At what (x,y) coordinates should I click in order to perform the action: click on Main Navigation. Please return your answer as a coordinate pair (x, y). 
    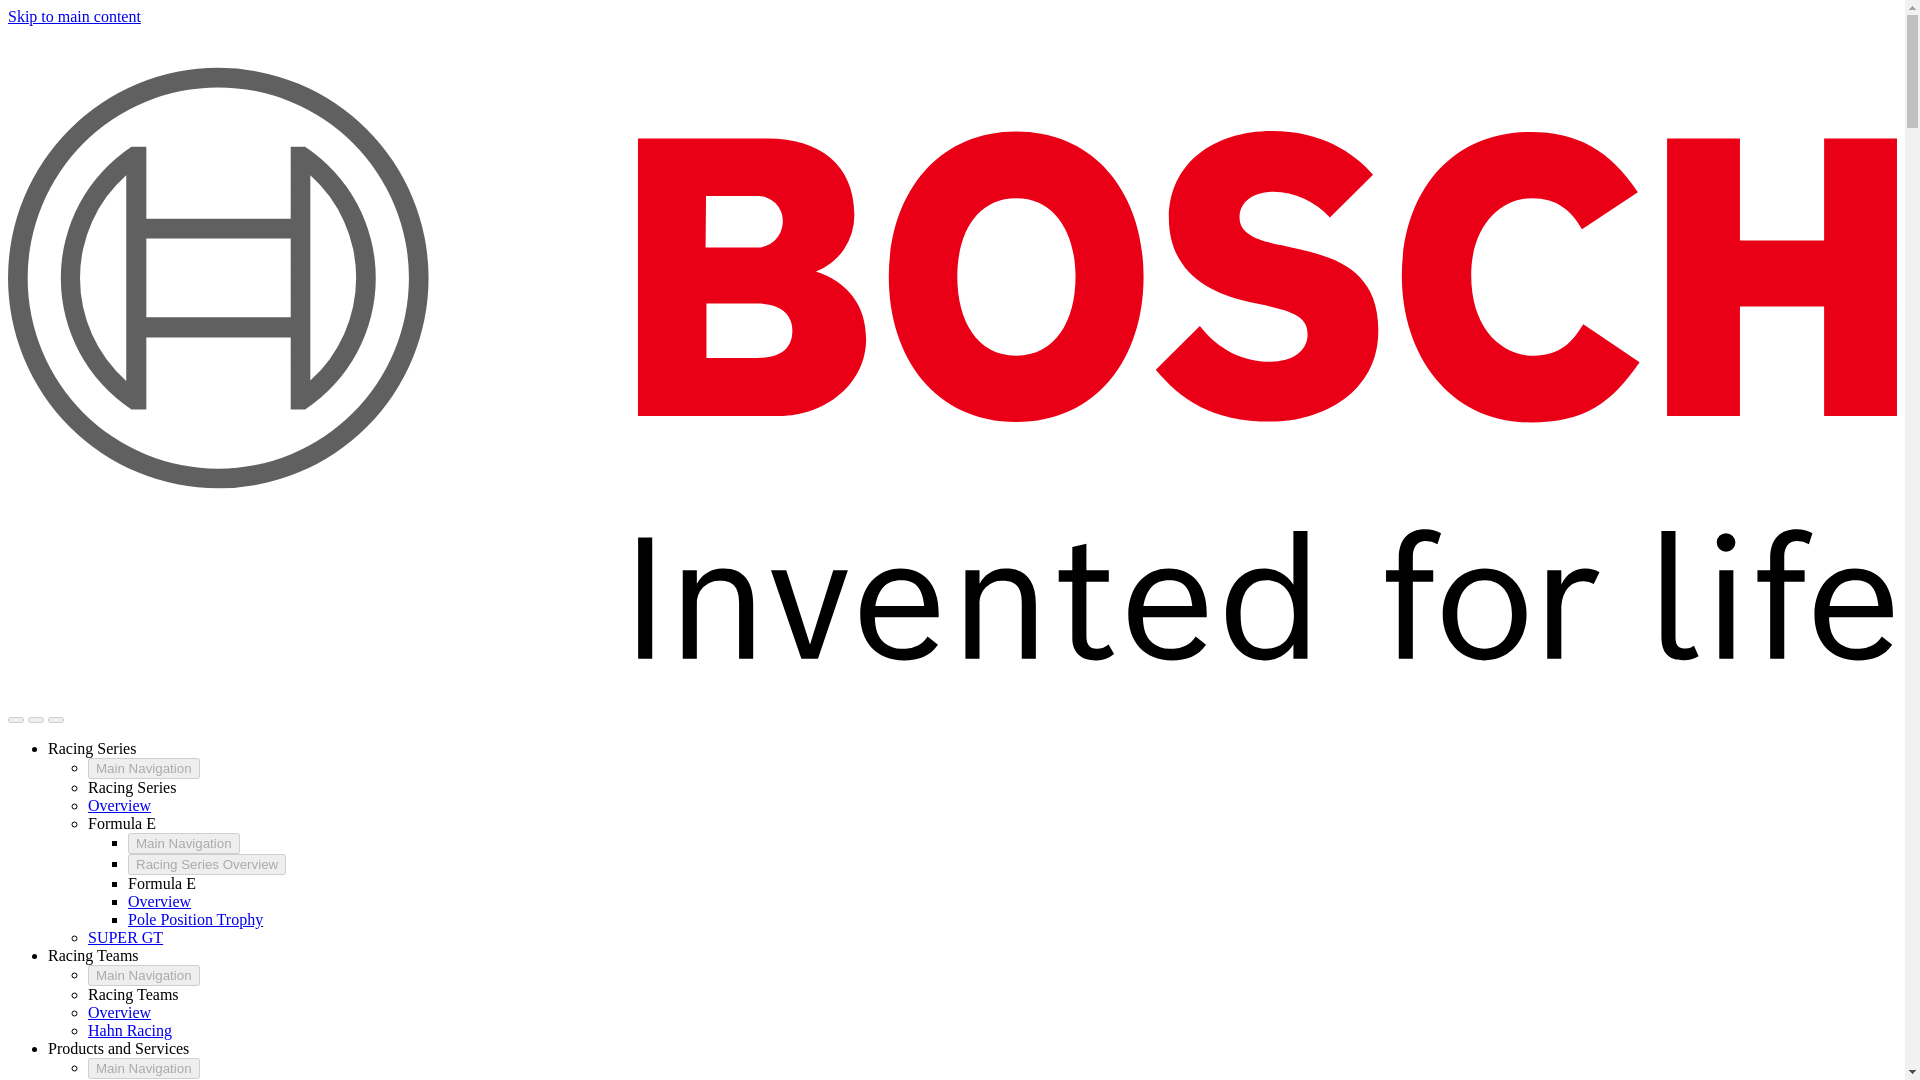
    Looking at the image, I should click on (144, 1068).